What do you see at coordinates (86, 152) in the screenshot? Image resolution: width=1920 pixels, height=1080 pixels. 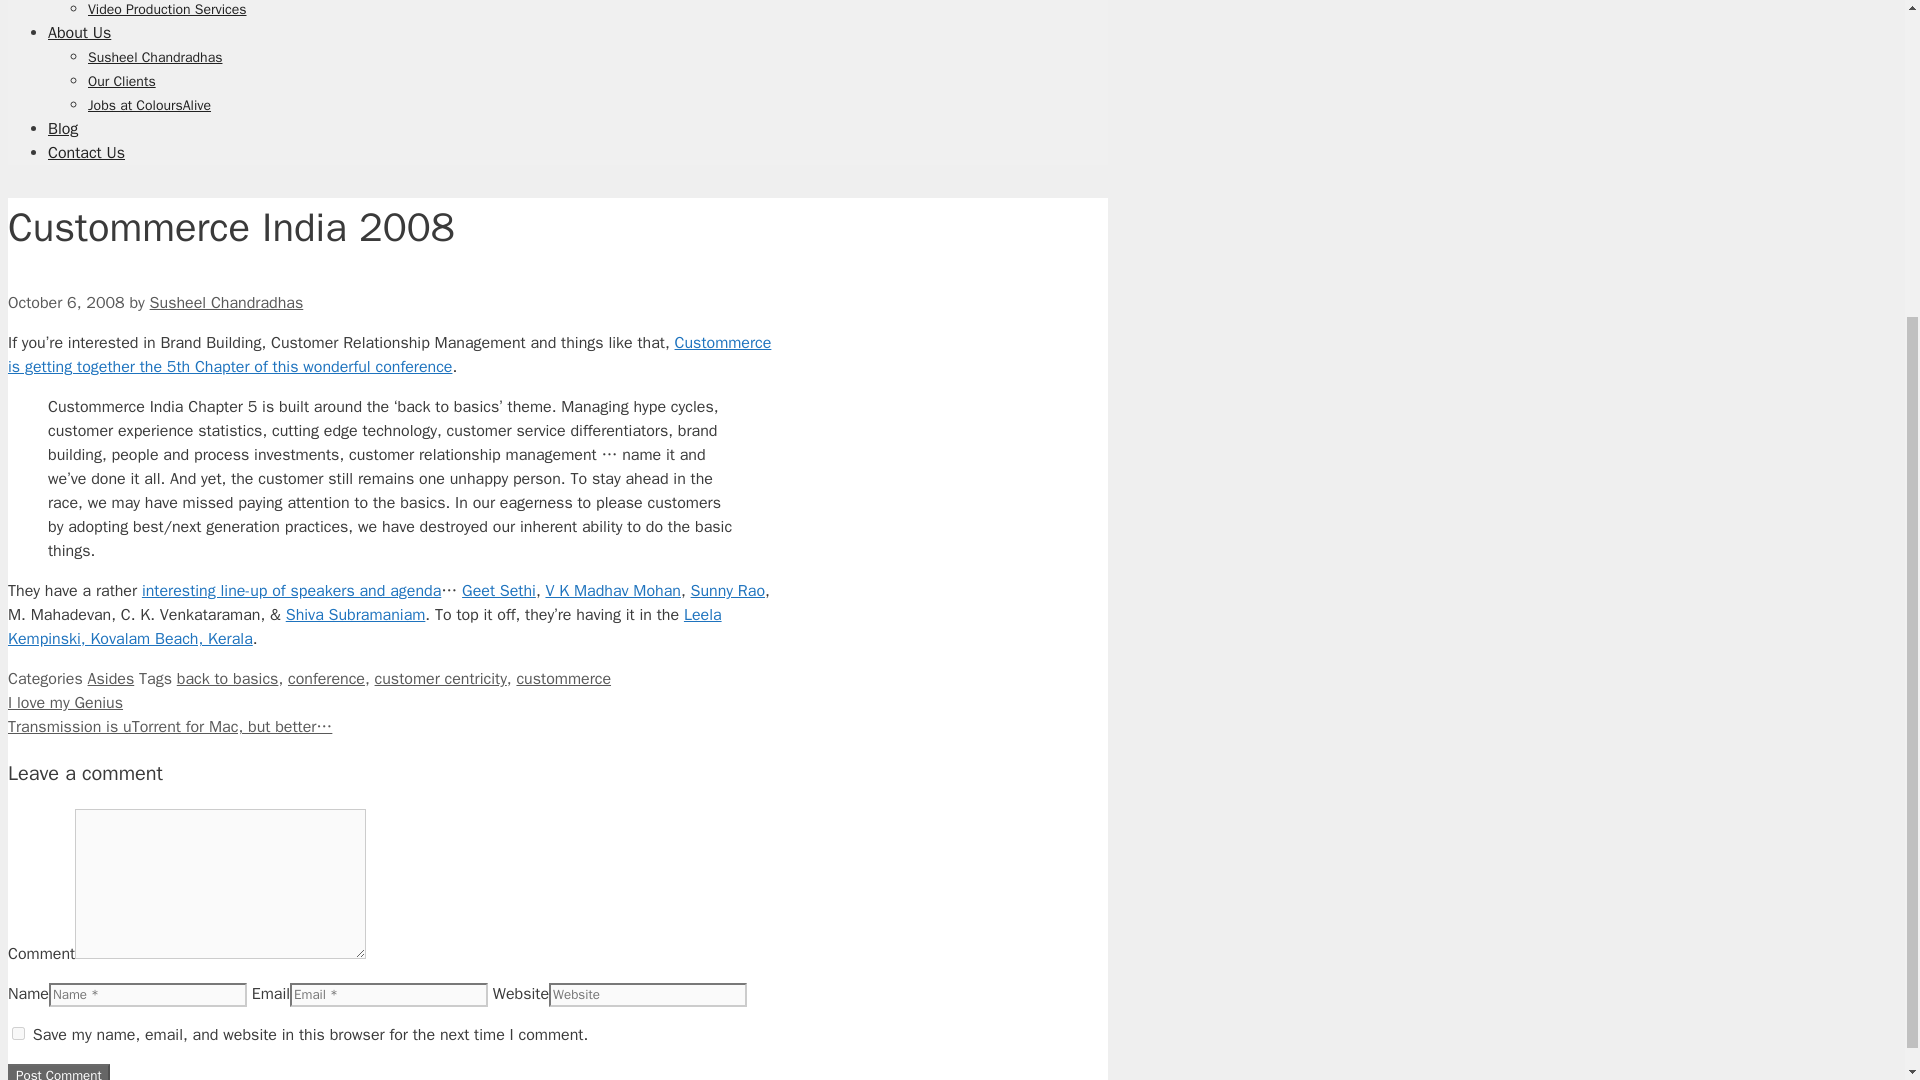 I see `Contact Us` at bounding box center [86, 152].